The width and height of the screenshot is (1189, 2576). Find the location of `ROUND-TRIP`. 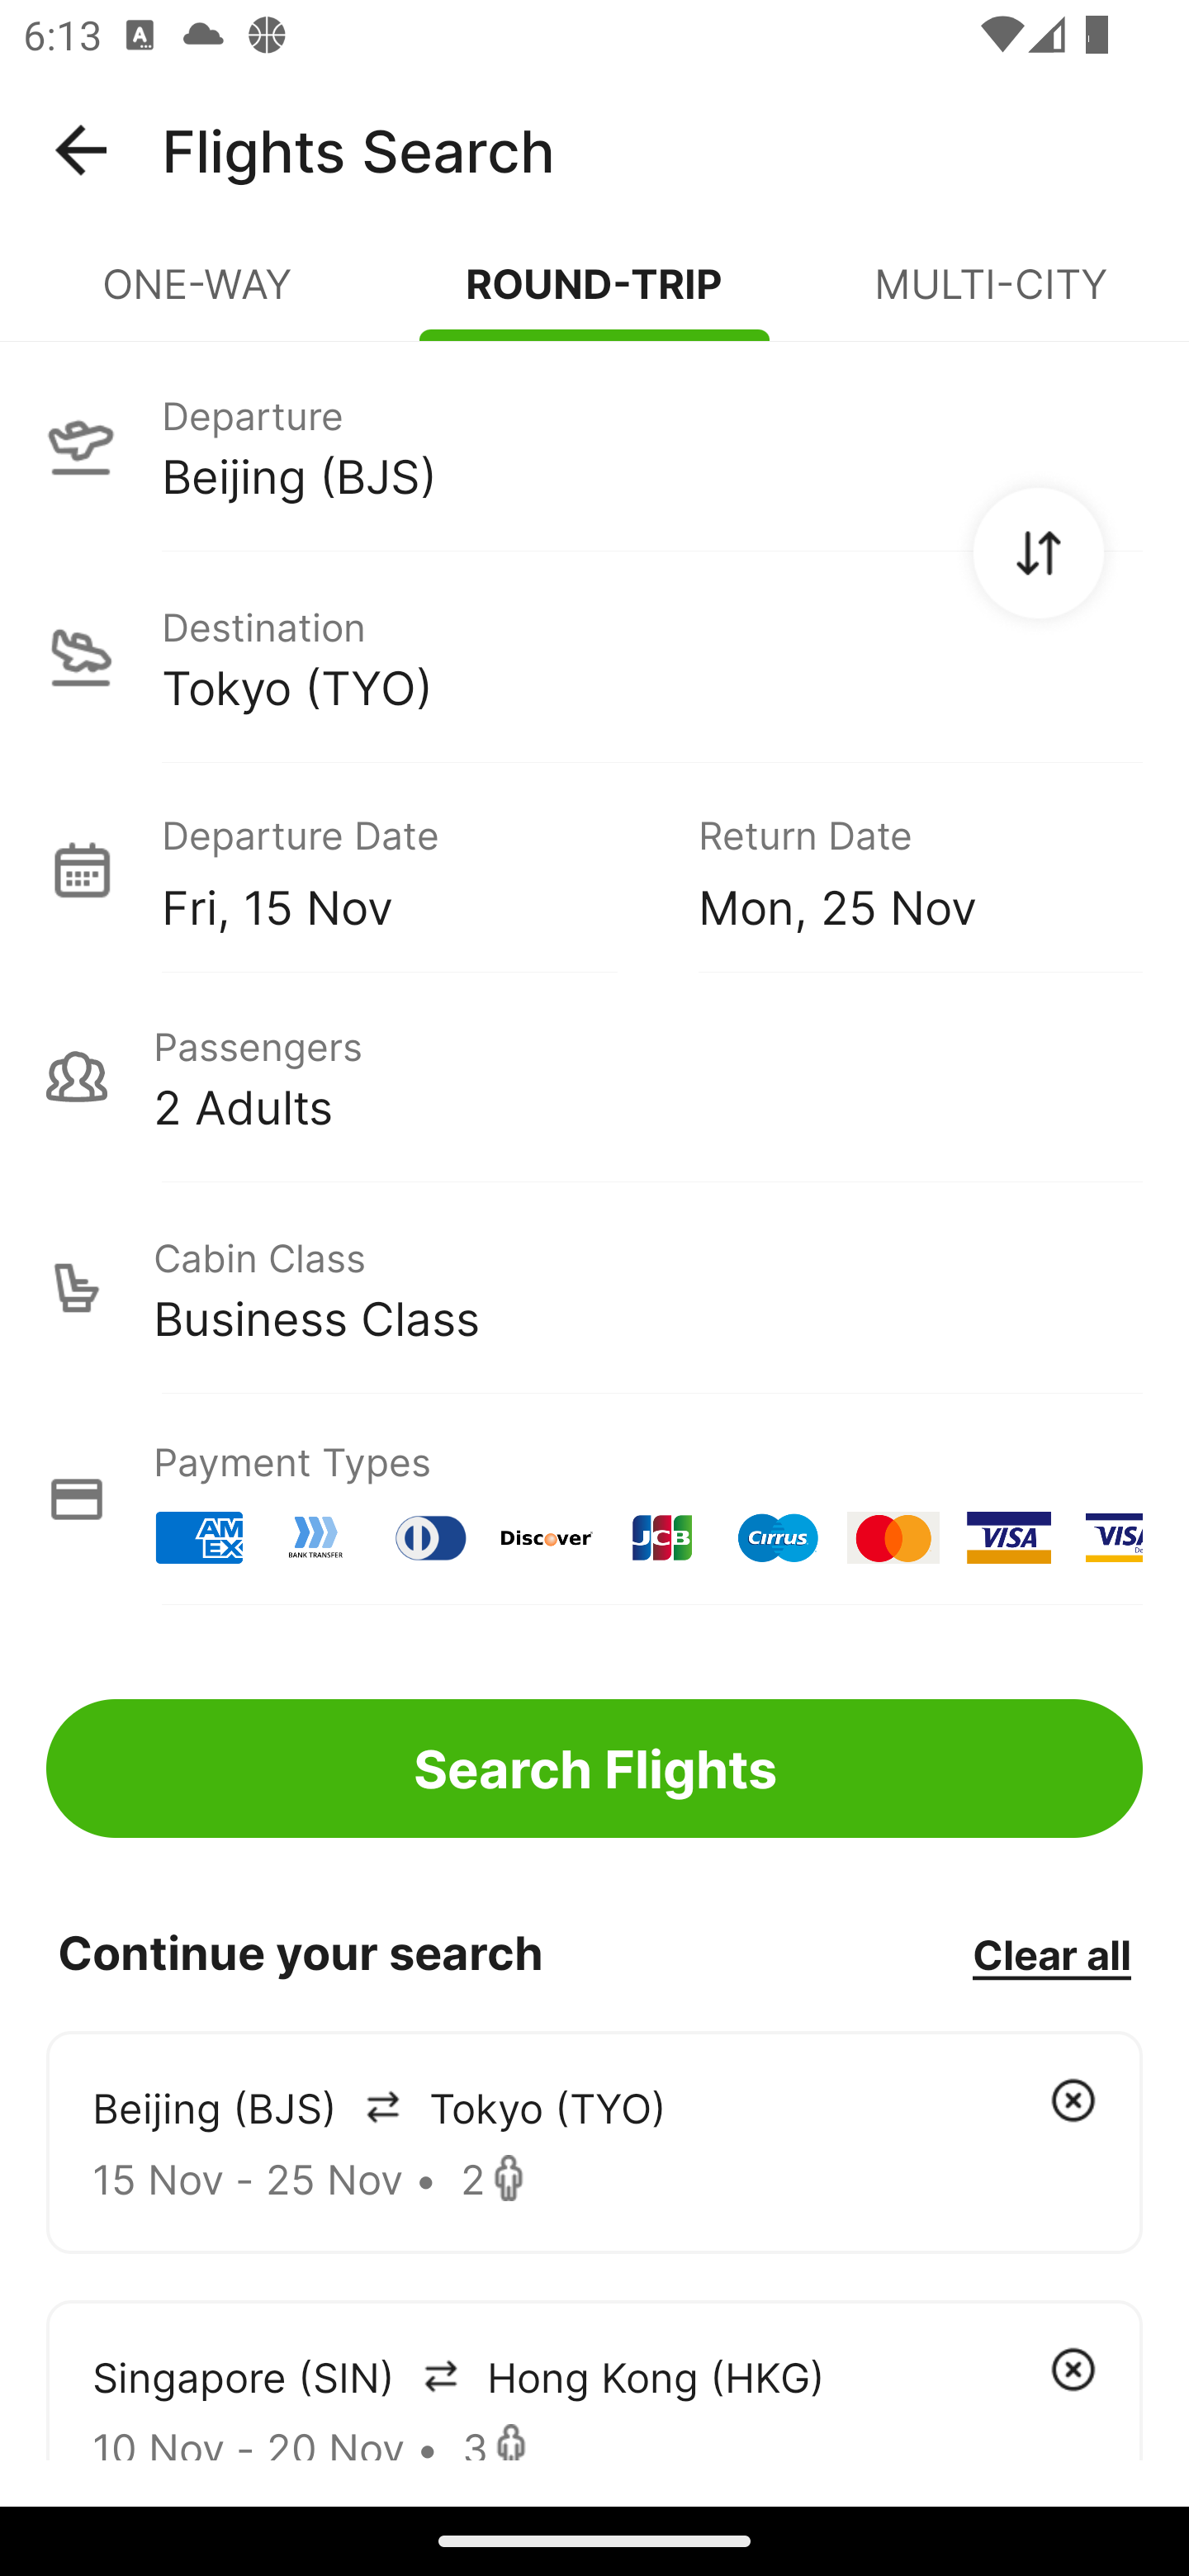

ROUND-TRIP is located at coordinates (594, 297).